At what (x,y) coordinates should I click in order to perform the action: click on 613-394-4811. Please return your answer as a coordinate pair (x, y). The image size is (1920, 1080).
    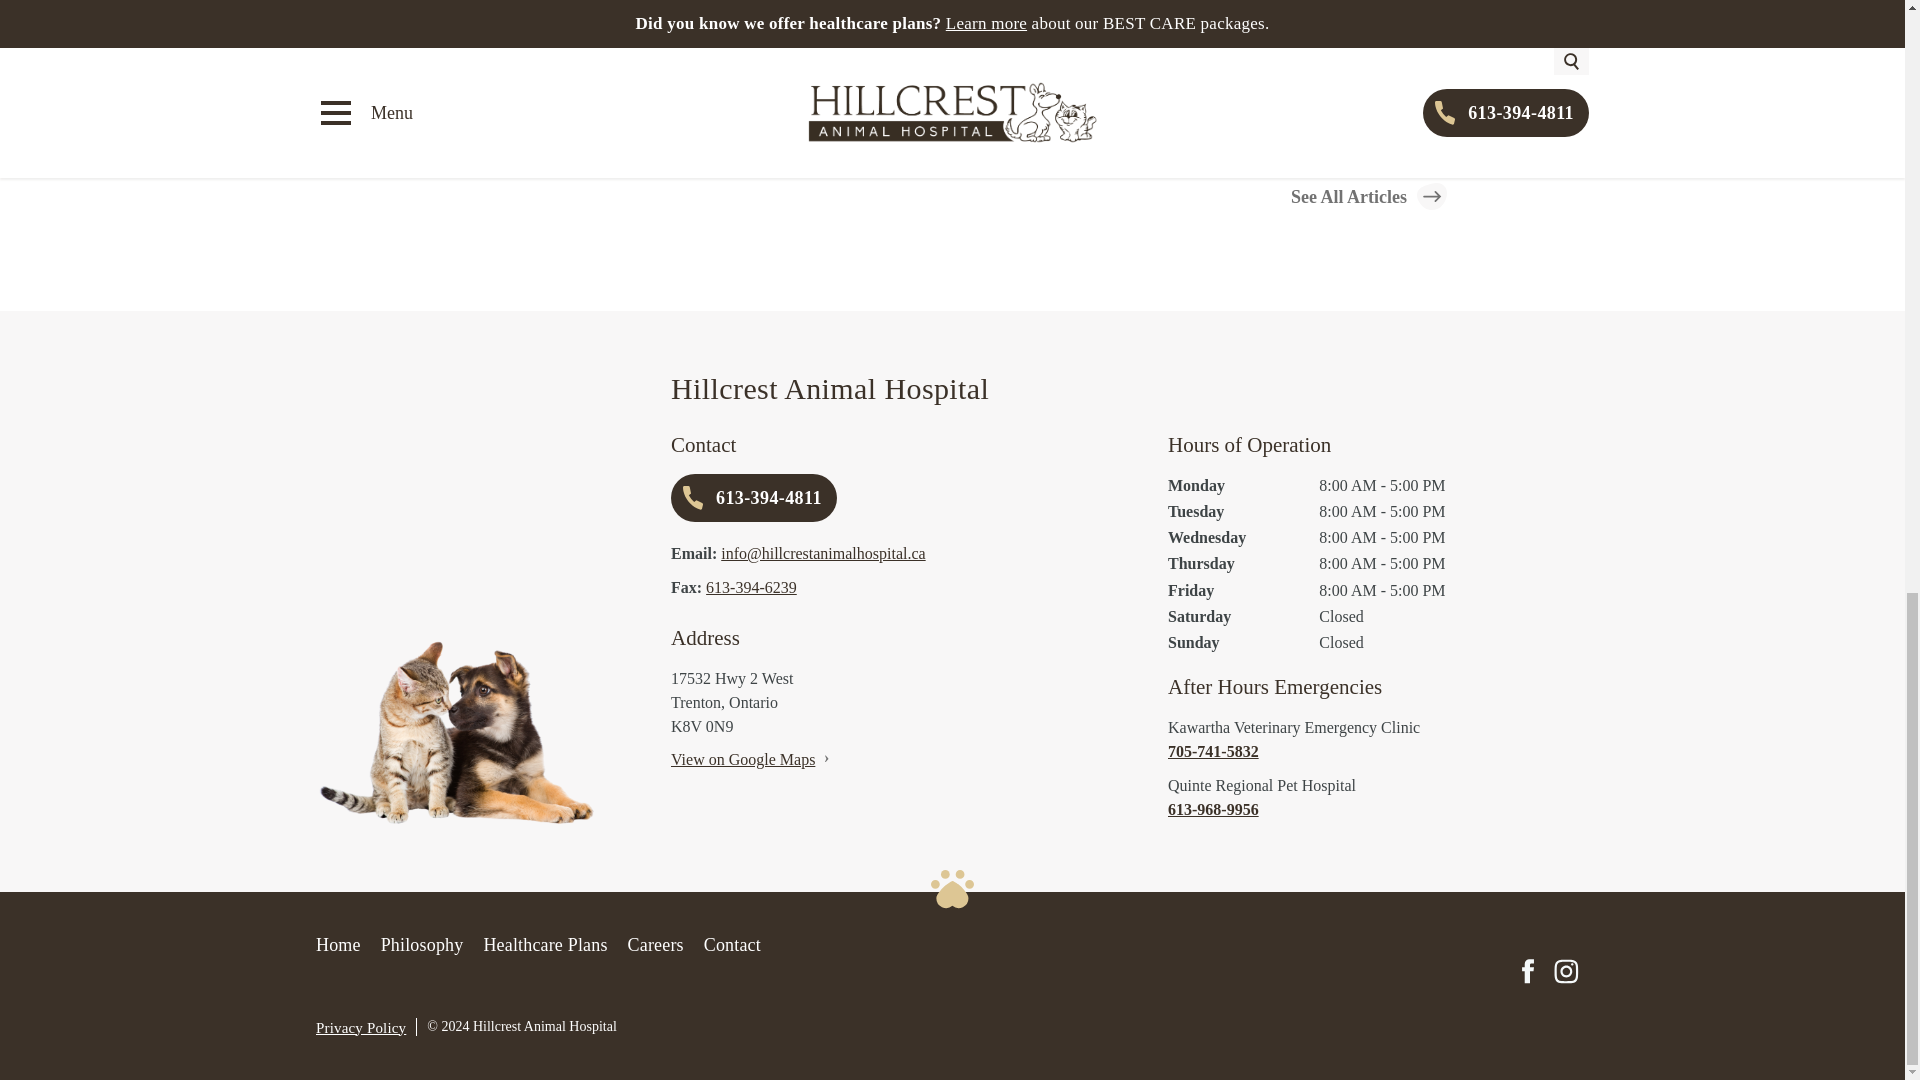
    Looking at the image, I should click on (754, 498).